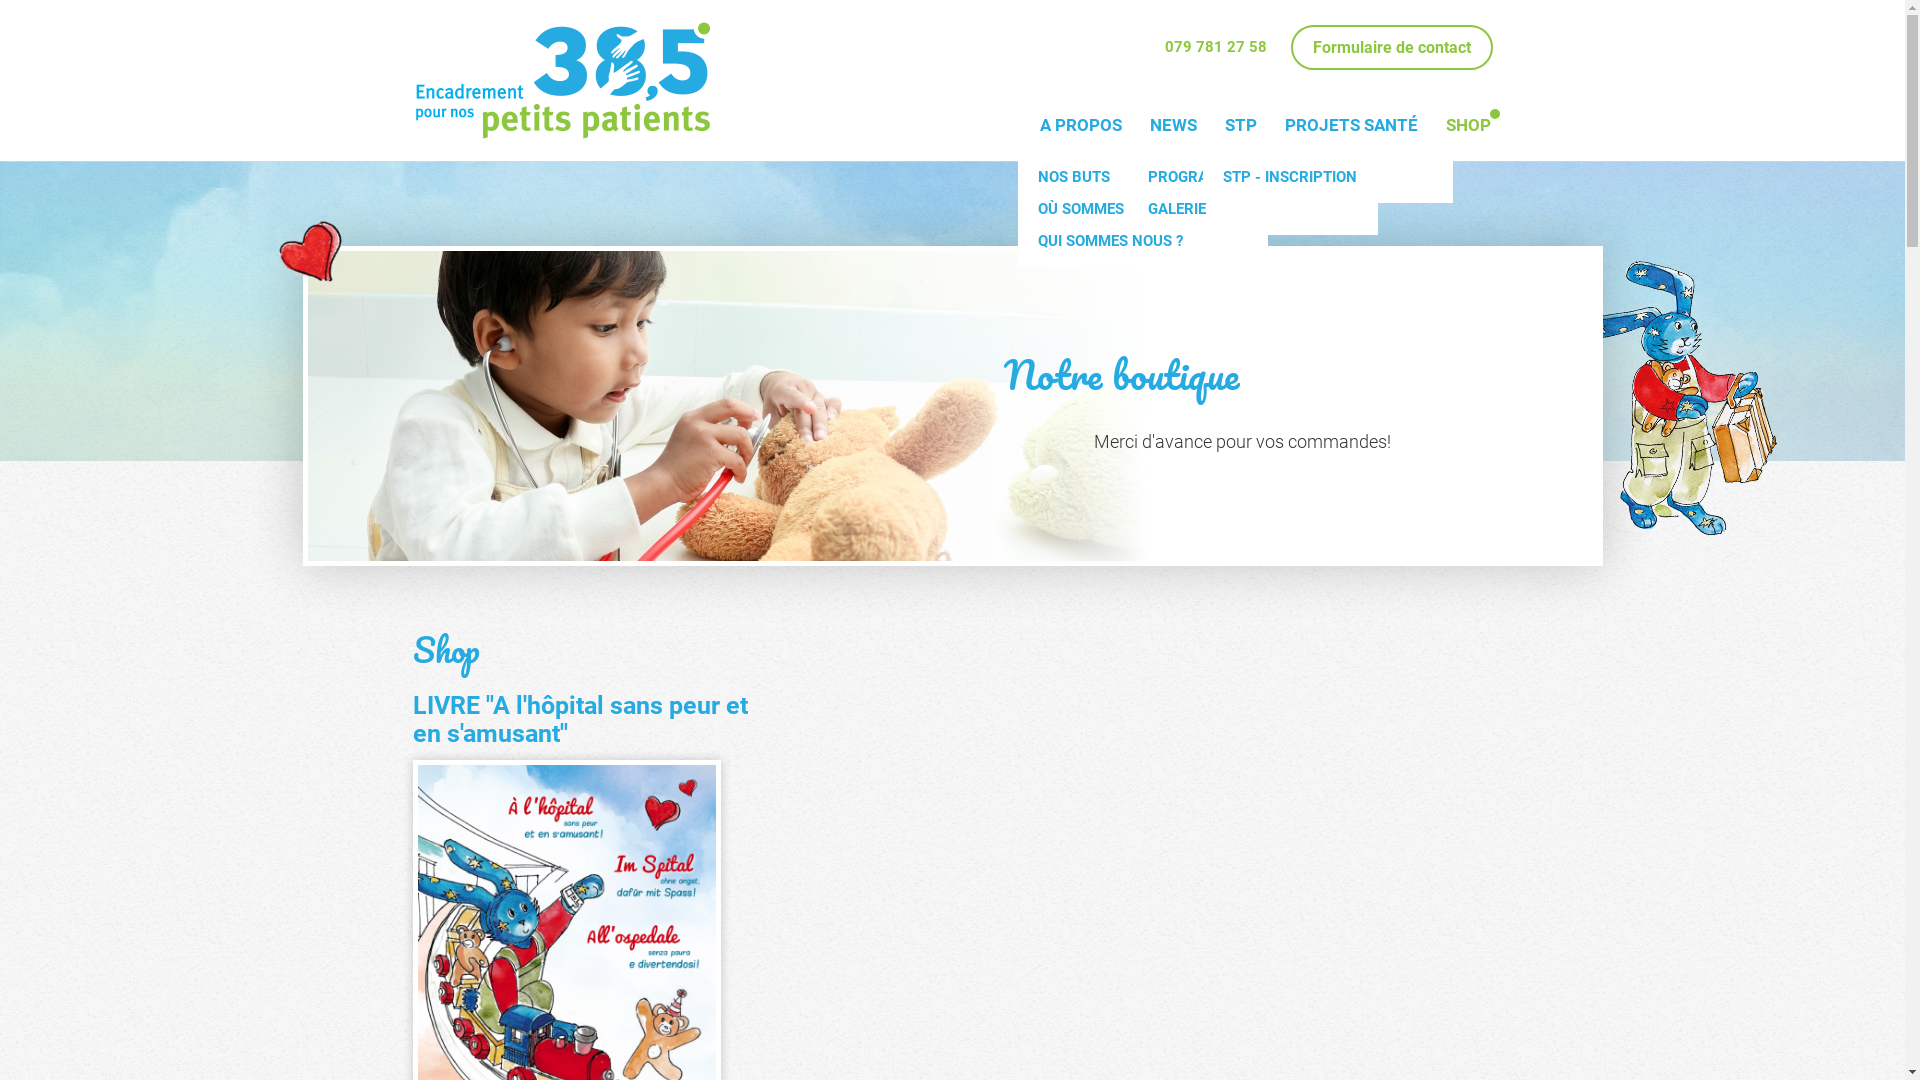 This screenshot has width=1920, height=1080. I want to click on NEWS, so click(1174, 126).